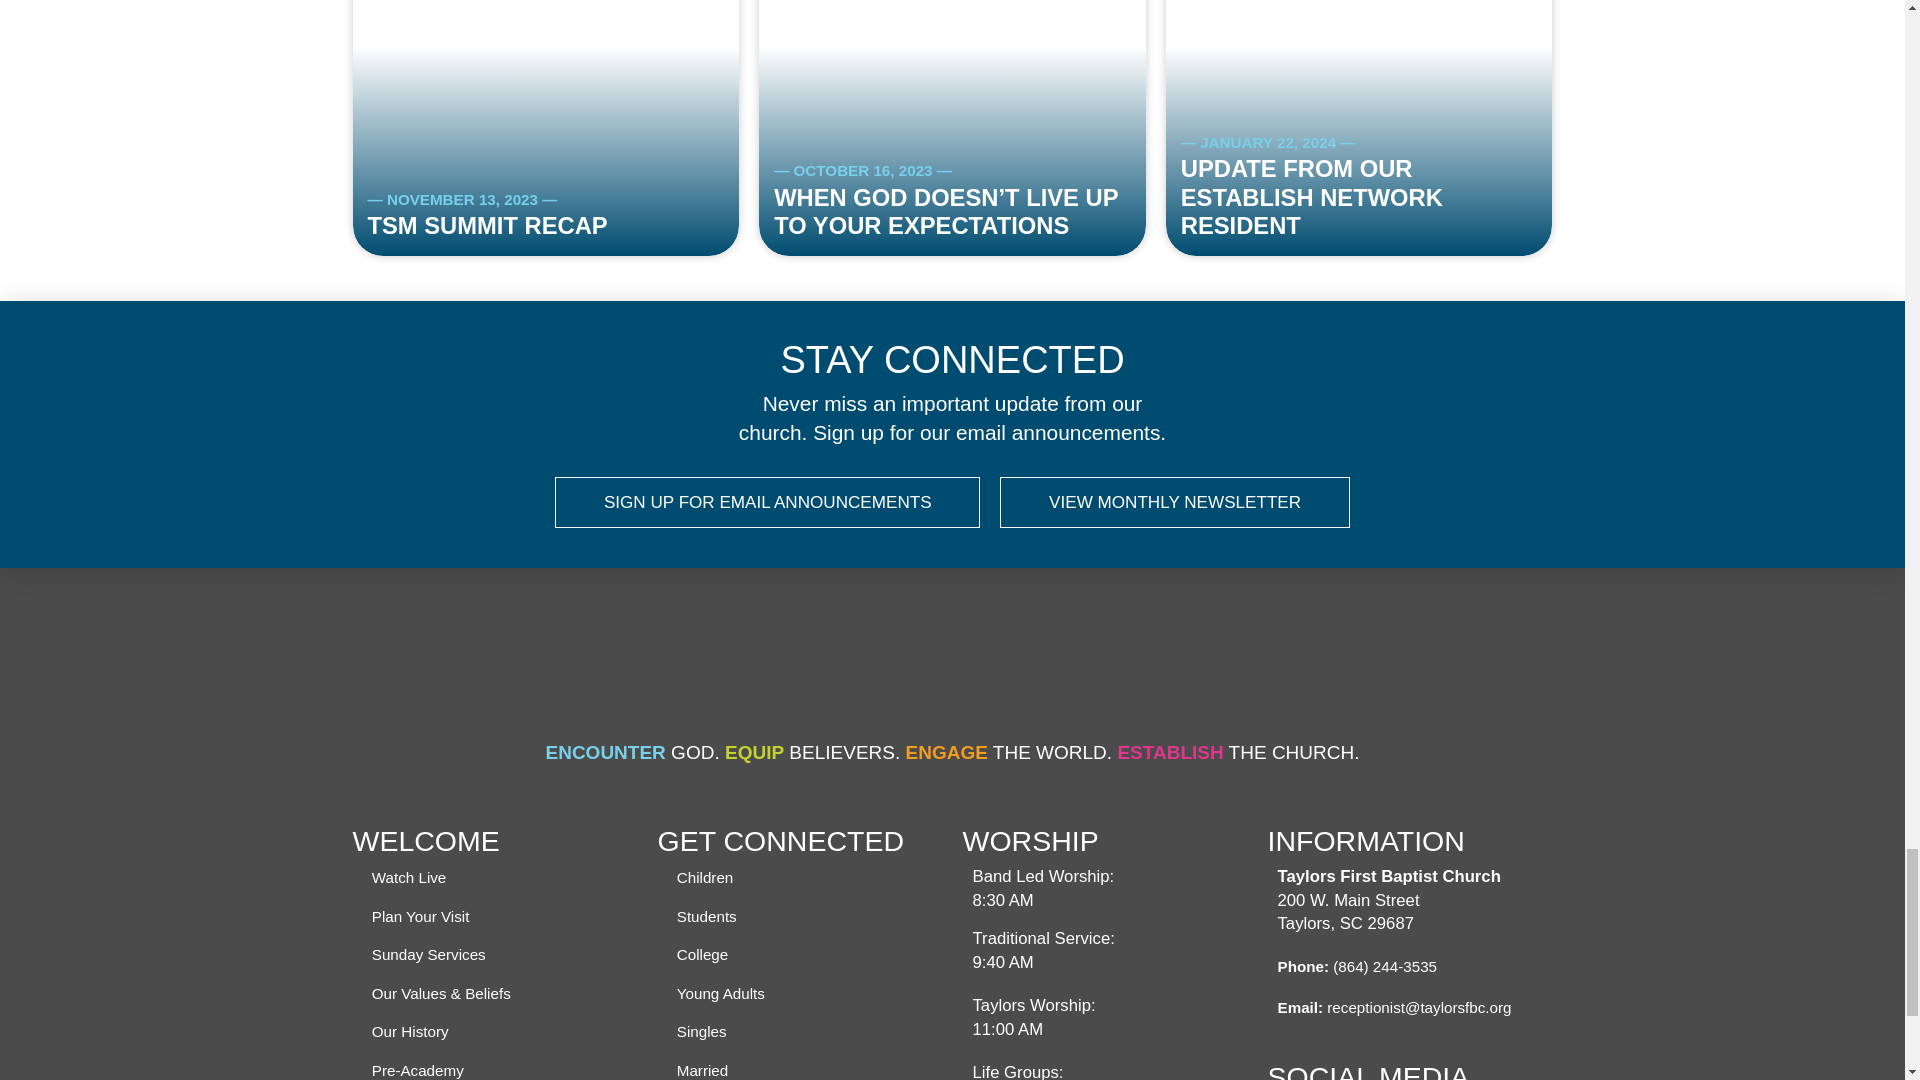  I want to click on VIEW MONTHLY NEWSLETTER, so click(1174, 502).